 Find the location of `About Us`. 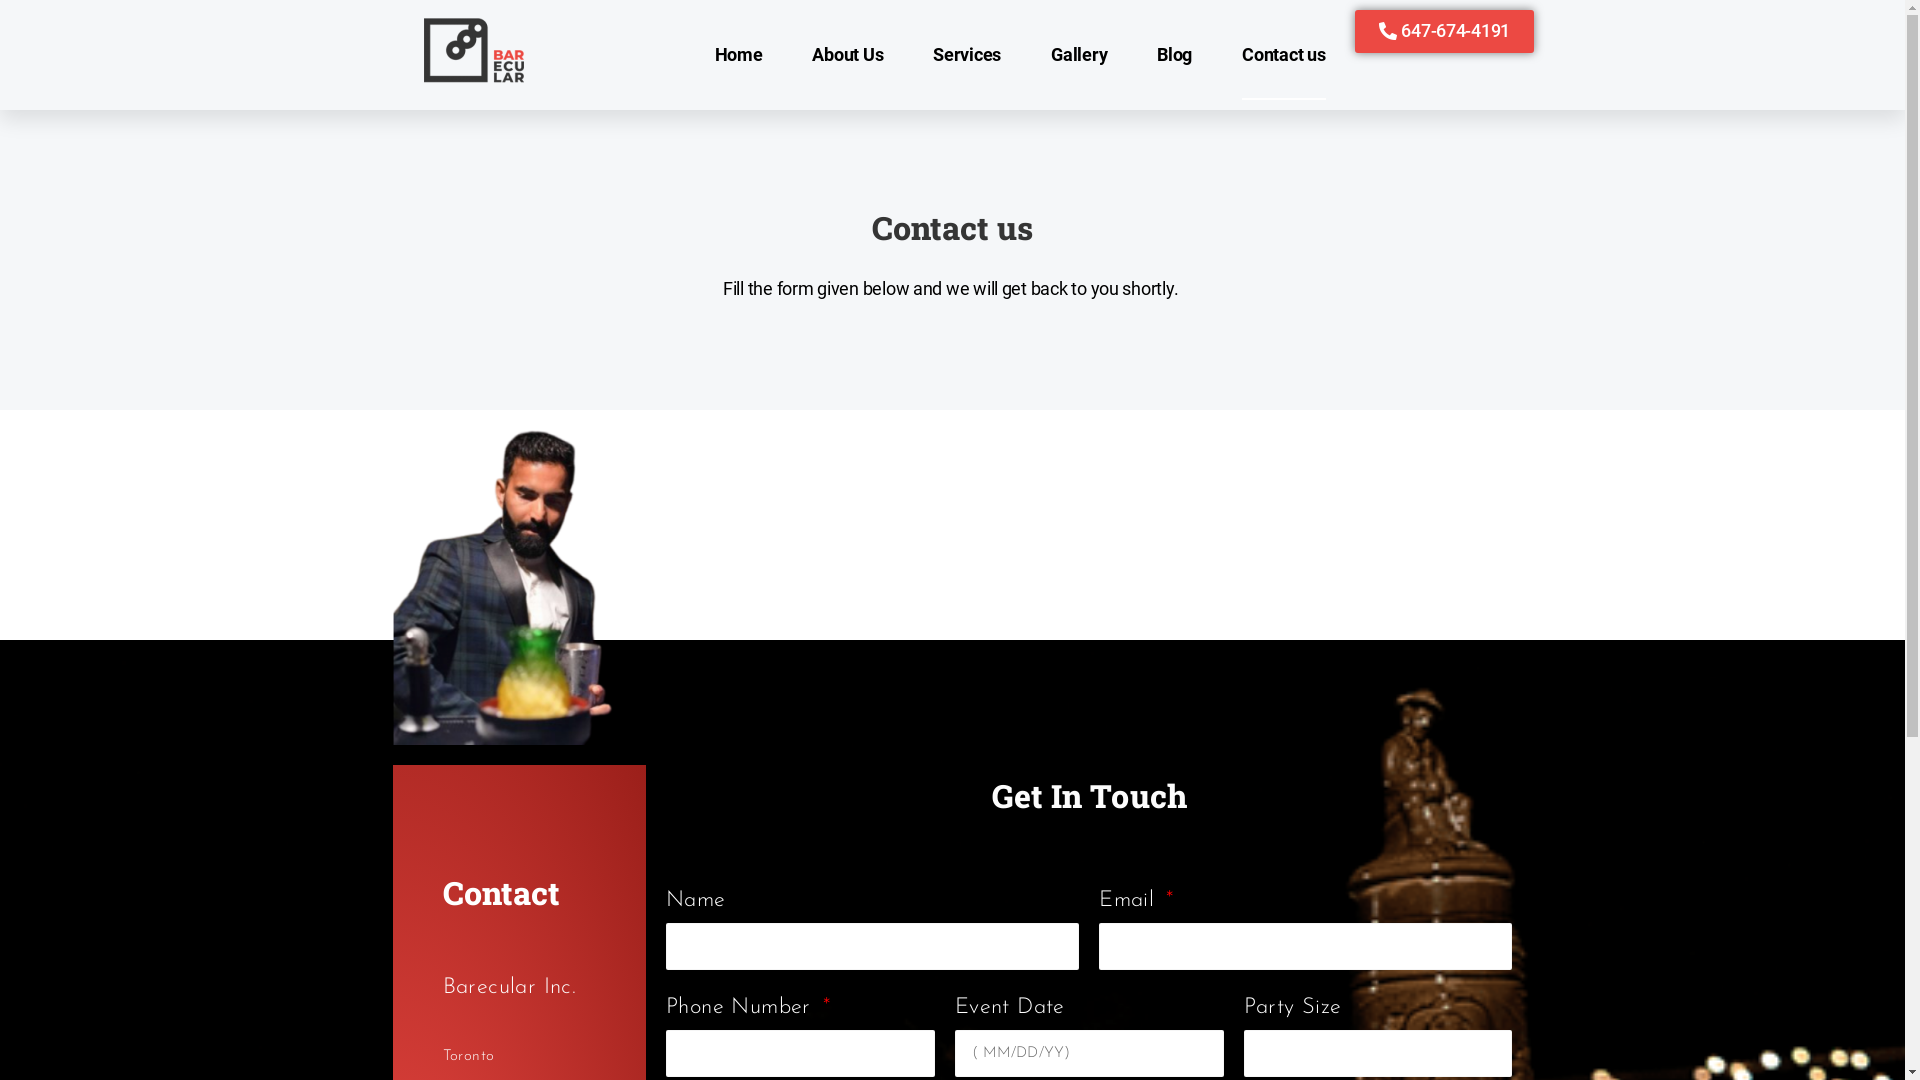

About Us is located at coordinates (848, 55).